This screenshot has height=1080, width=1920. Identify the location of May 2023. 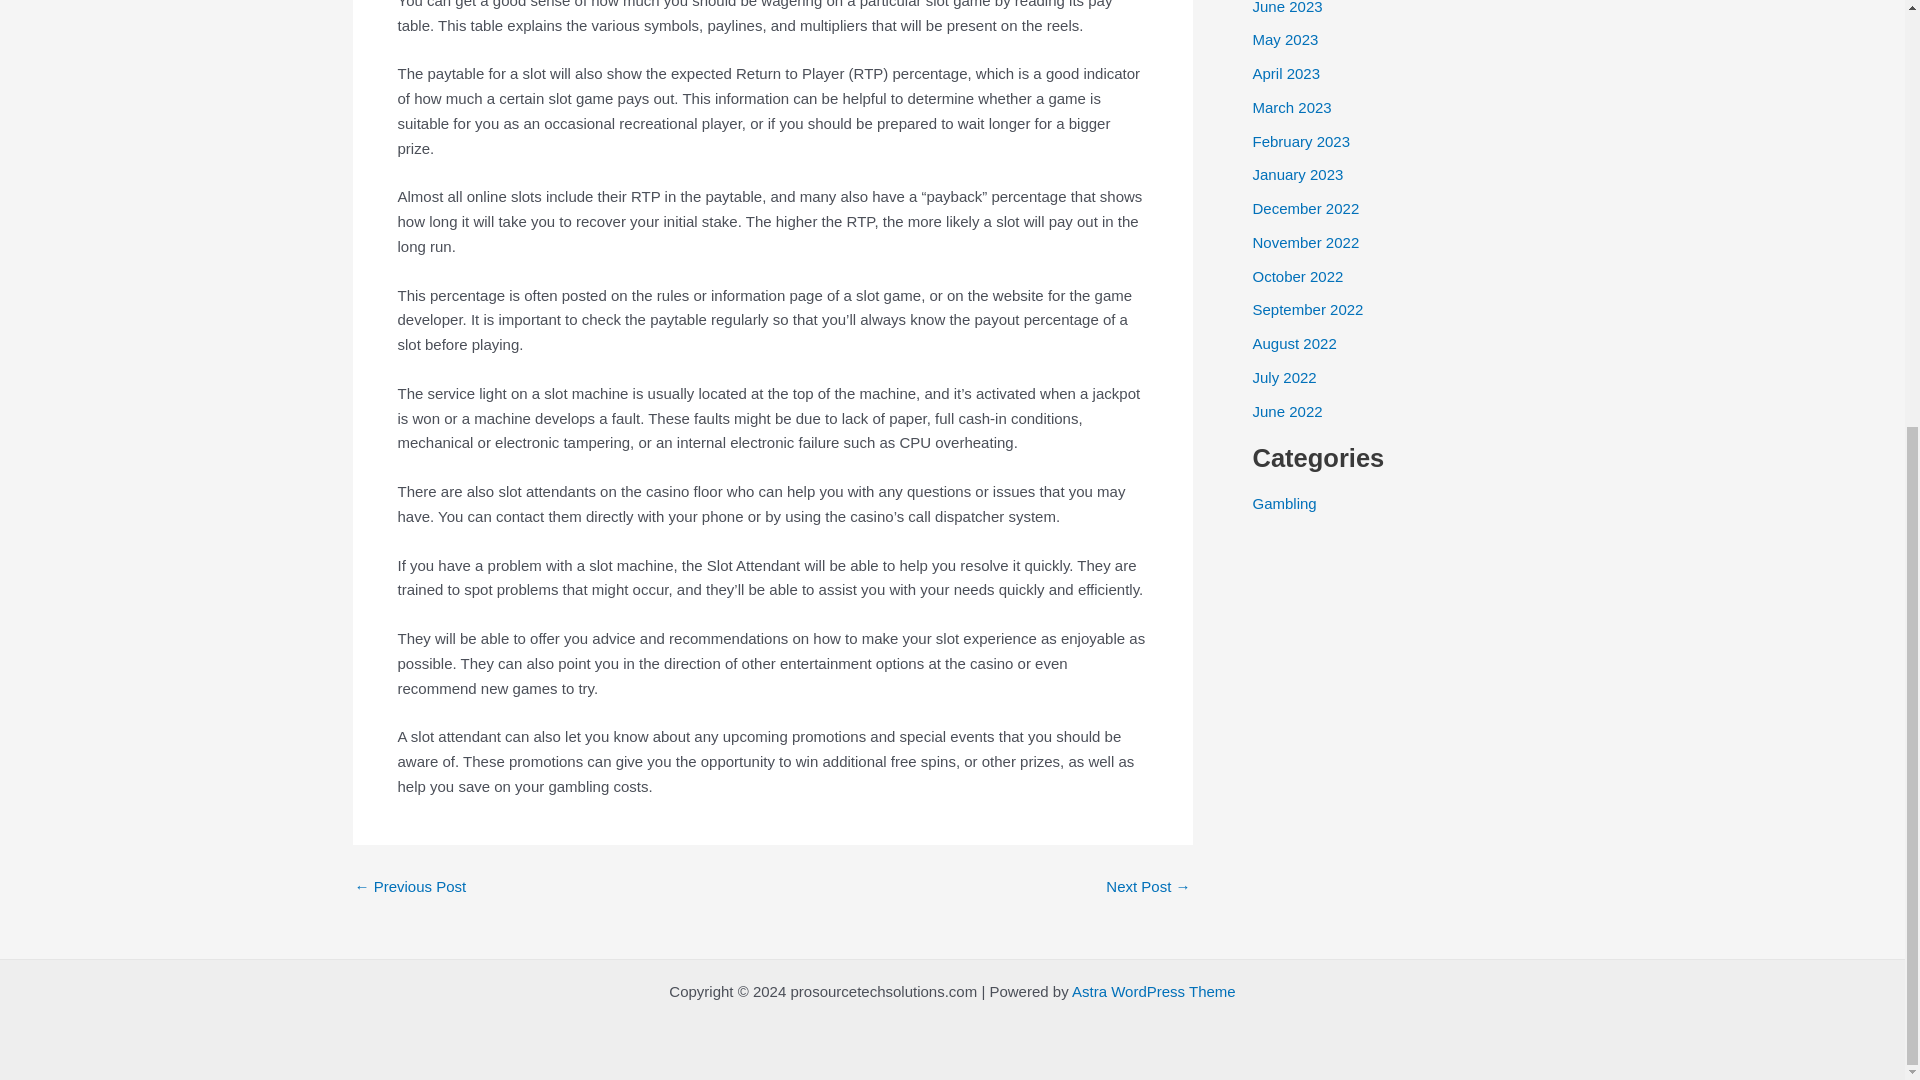
(1284, 39).